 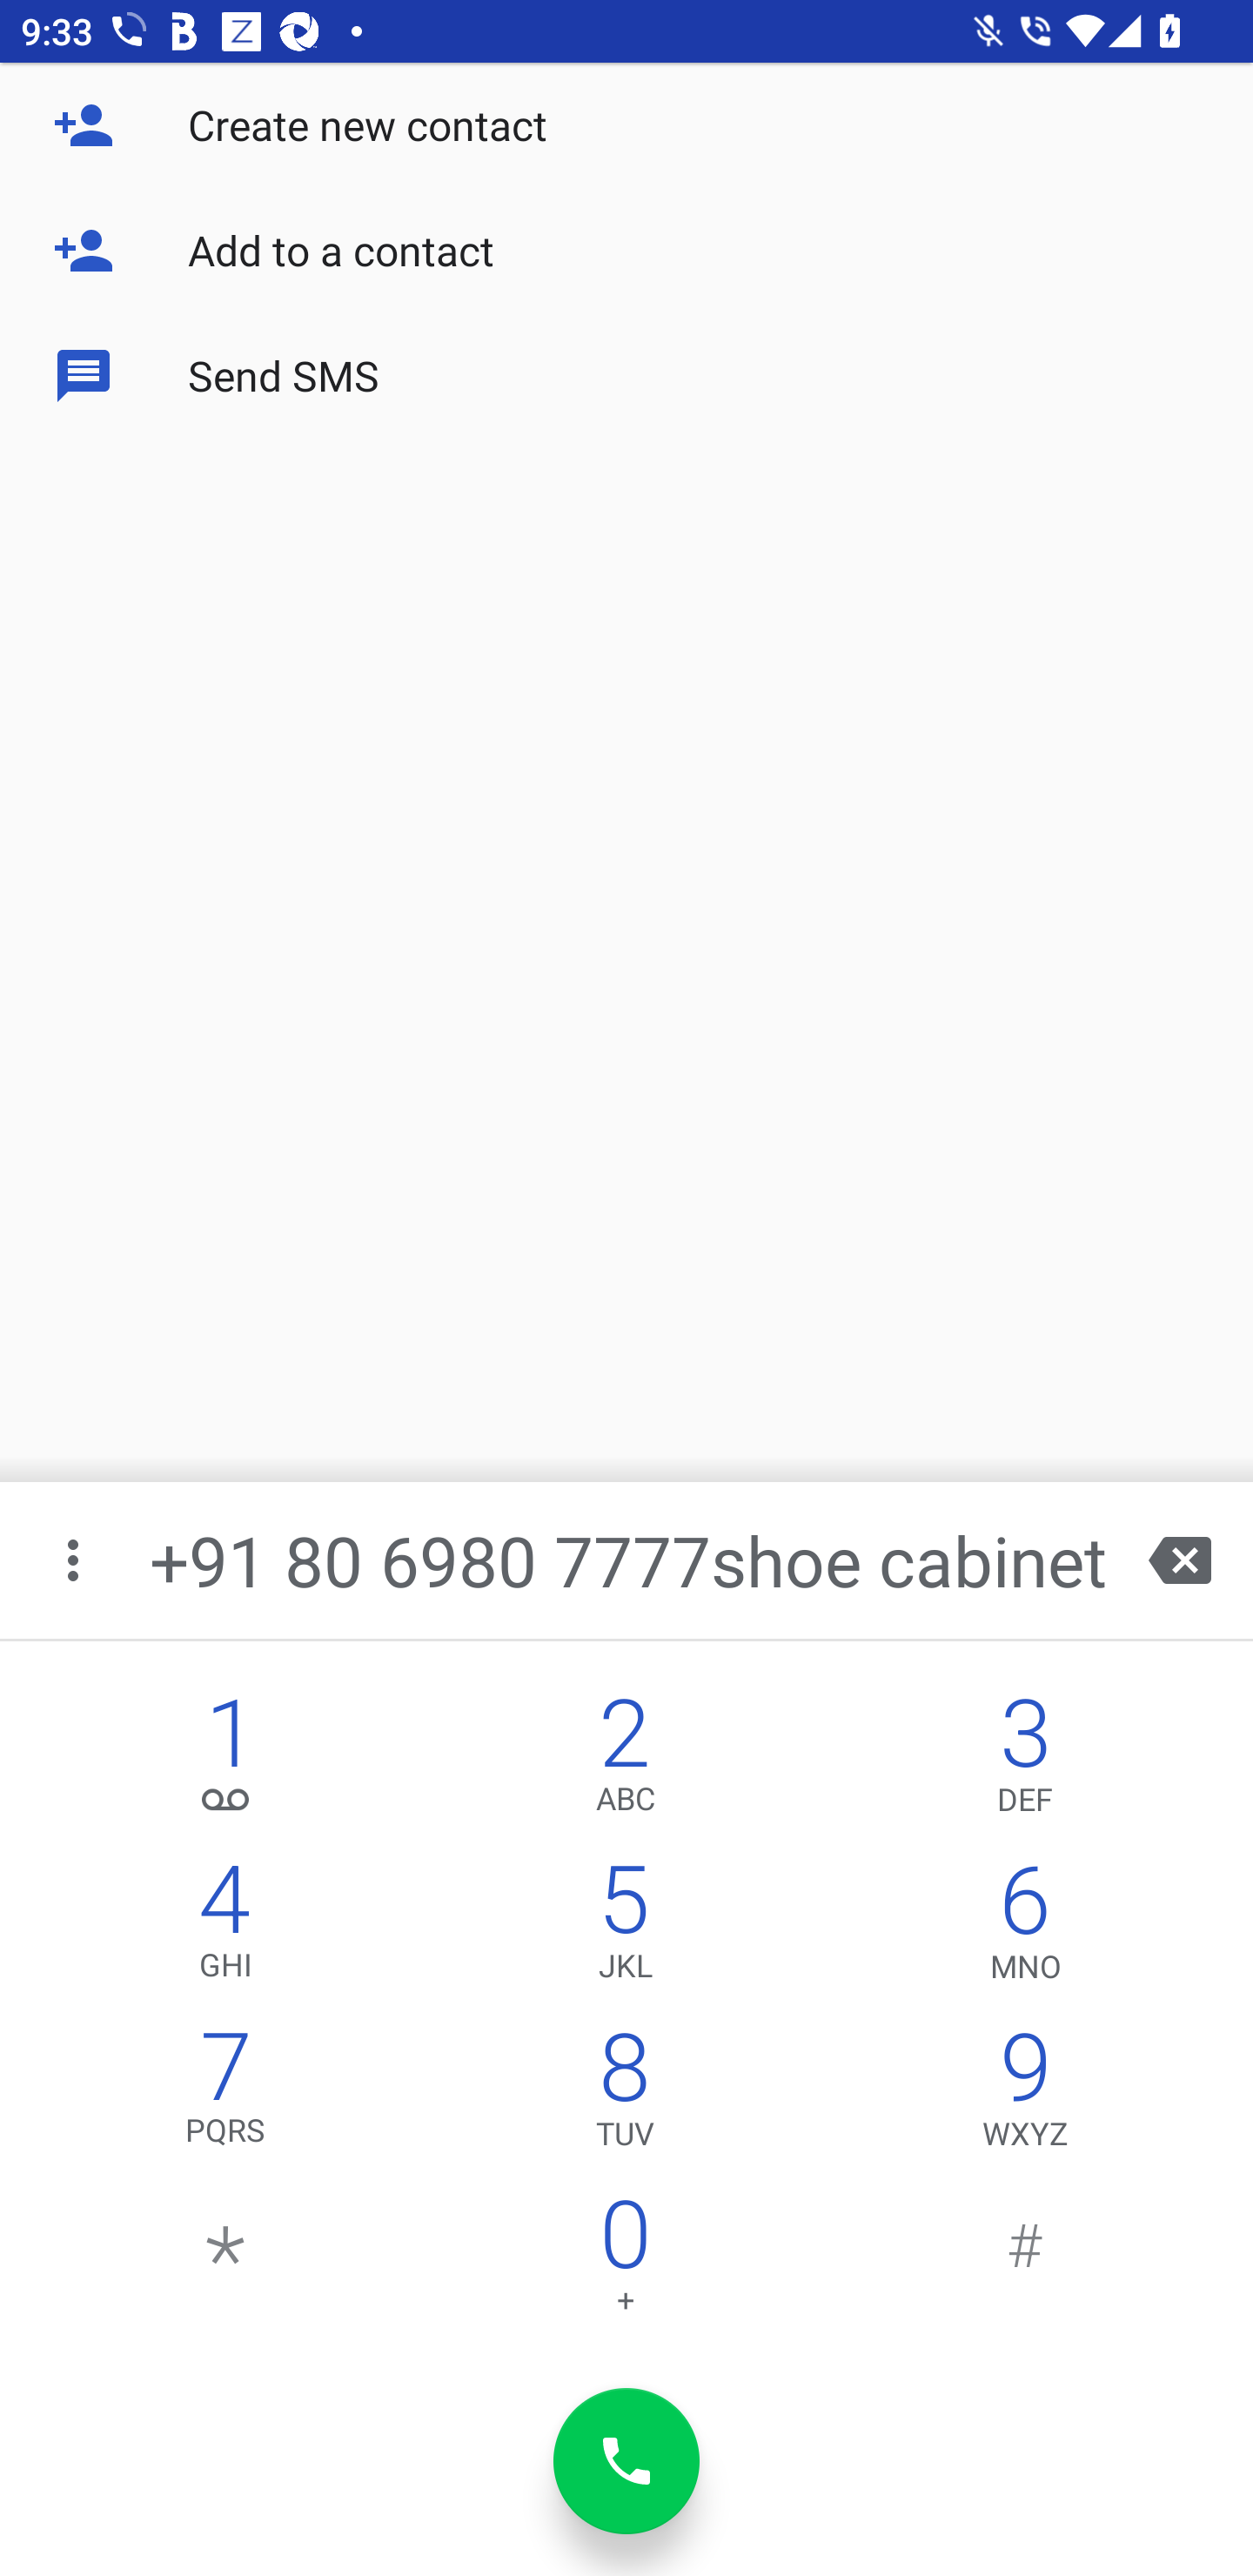 I want to click on 2,ABC 2 ABC, so click(x=625, y=1760).